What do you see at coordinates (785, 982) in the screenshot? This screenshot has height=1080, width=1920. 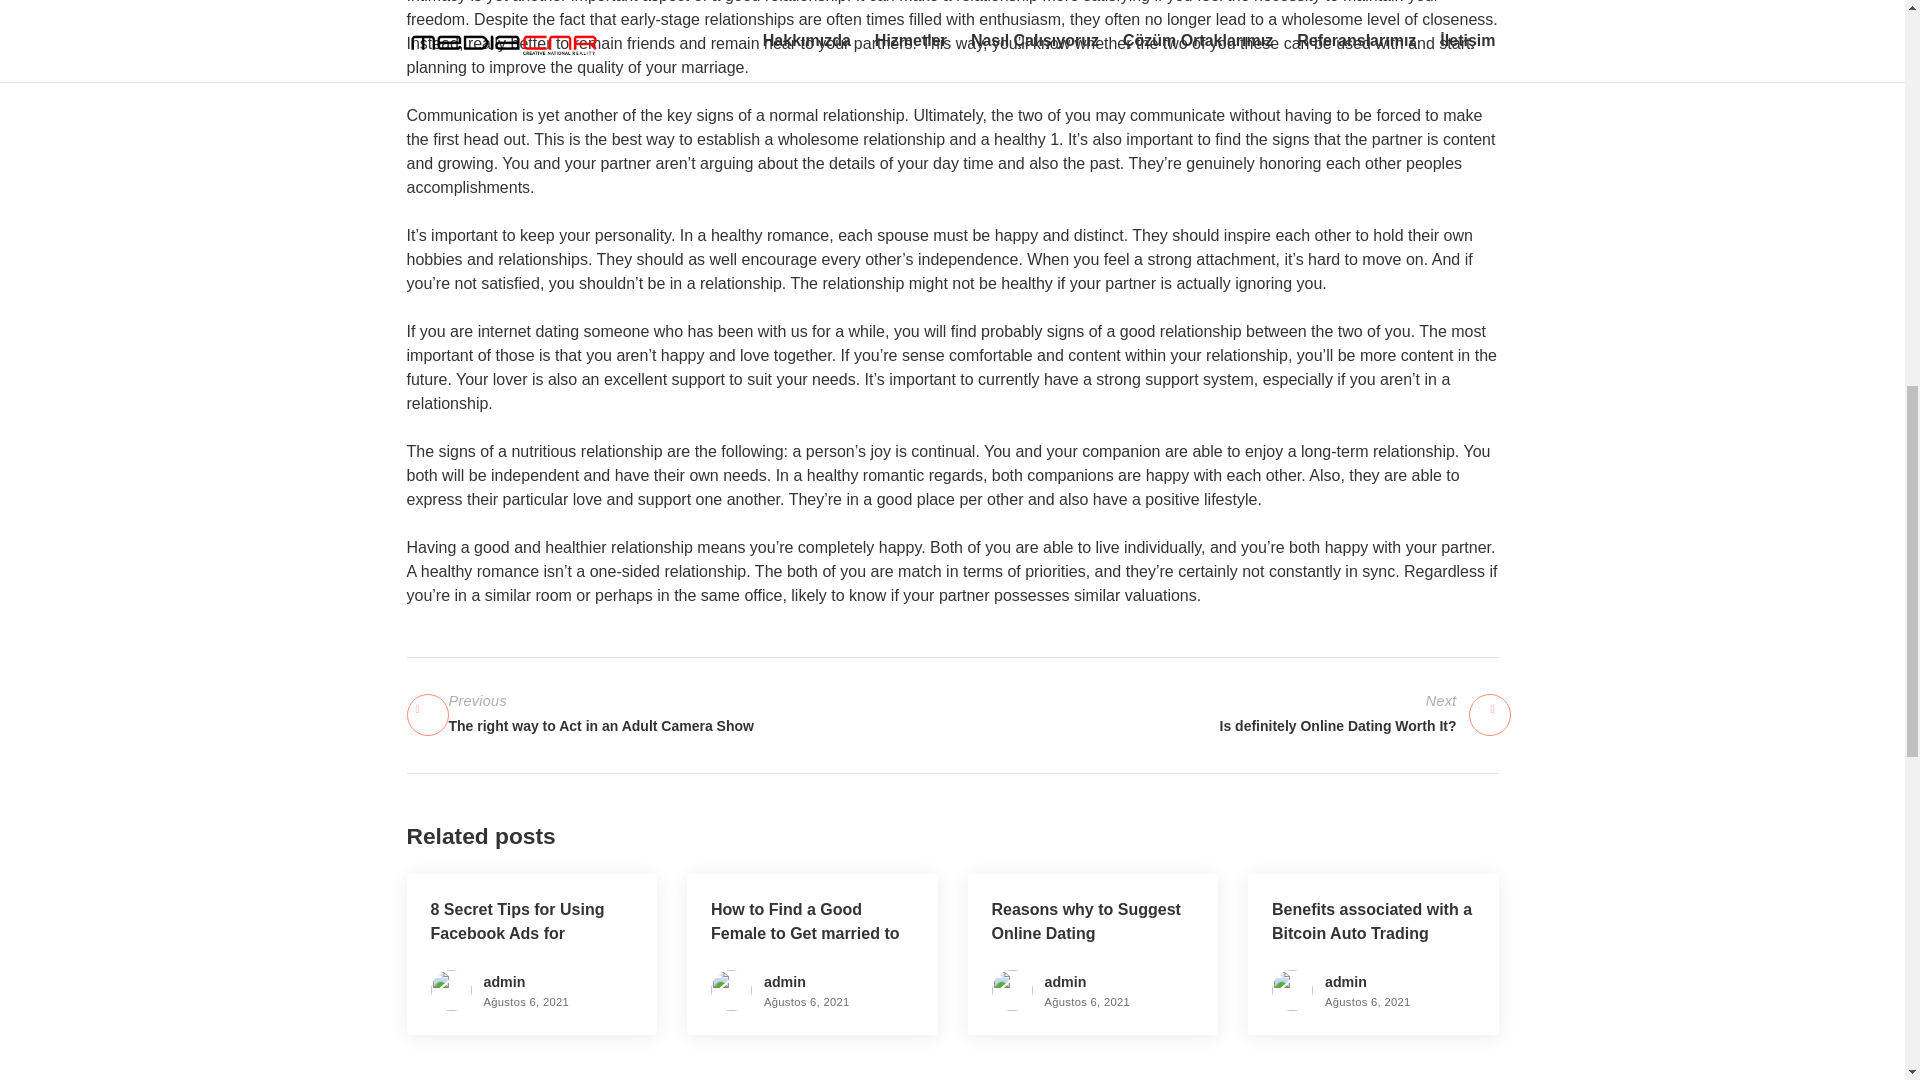 I see `admin` at bounding box center [785, 982].